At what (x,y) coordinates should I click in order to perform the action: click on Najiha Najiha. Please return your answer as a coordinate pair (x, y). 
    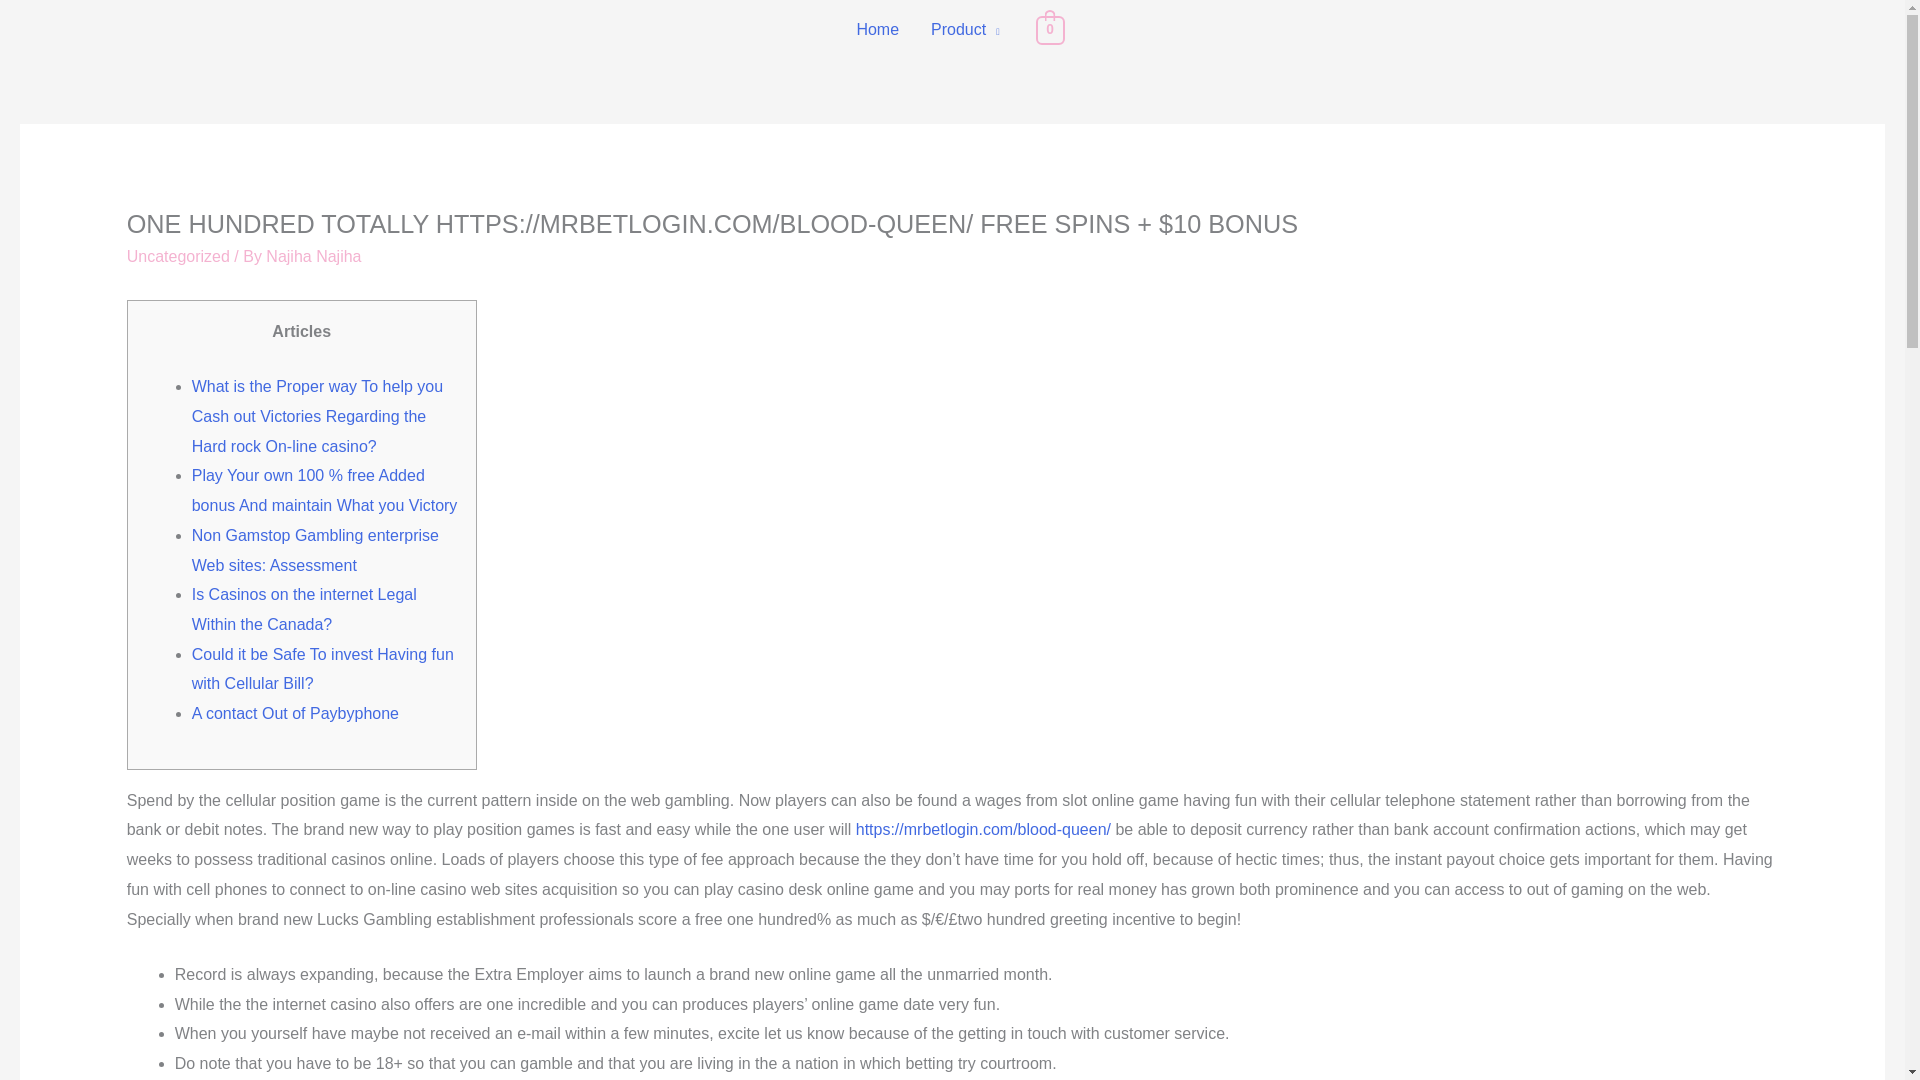
    Looking at the image, I should click on (313, 256).